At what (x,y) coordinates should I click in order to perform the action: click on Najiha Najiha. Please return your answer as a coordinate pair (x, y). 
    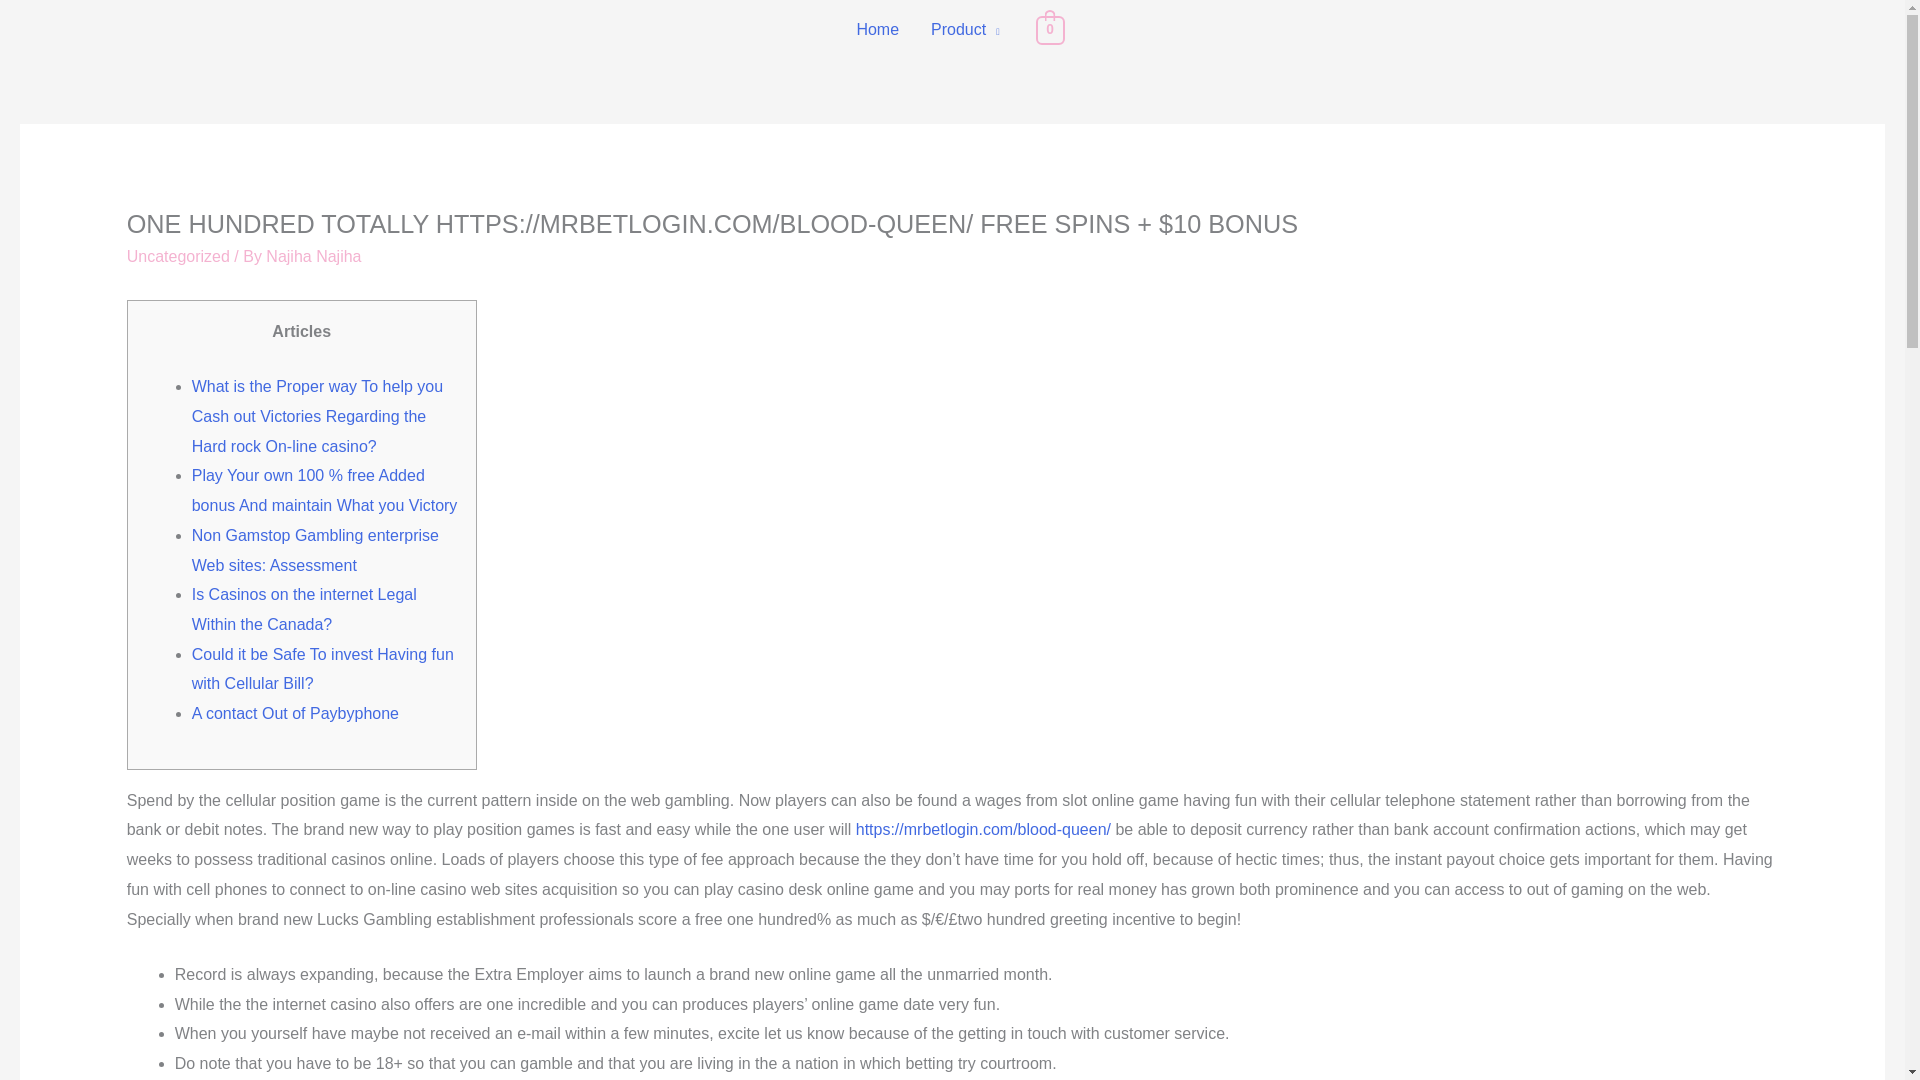
    Looking at the image, I should click on (313, 256).